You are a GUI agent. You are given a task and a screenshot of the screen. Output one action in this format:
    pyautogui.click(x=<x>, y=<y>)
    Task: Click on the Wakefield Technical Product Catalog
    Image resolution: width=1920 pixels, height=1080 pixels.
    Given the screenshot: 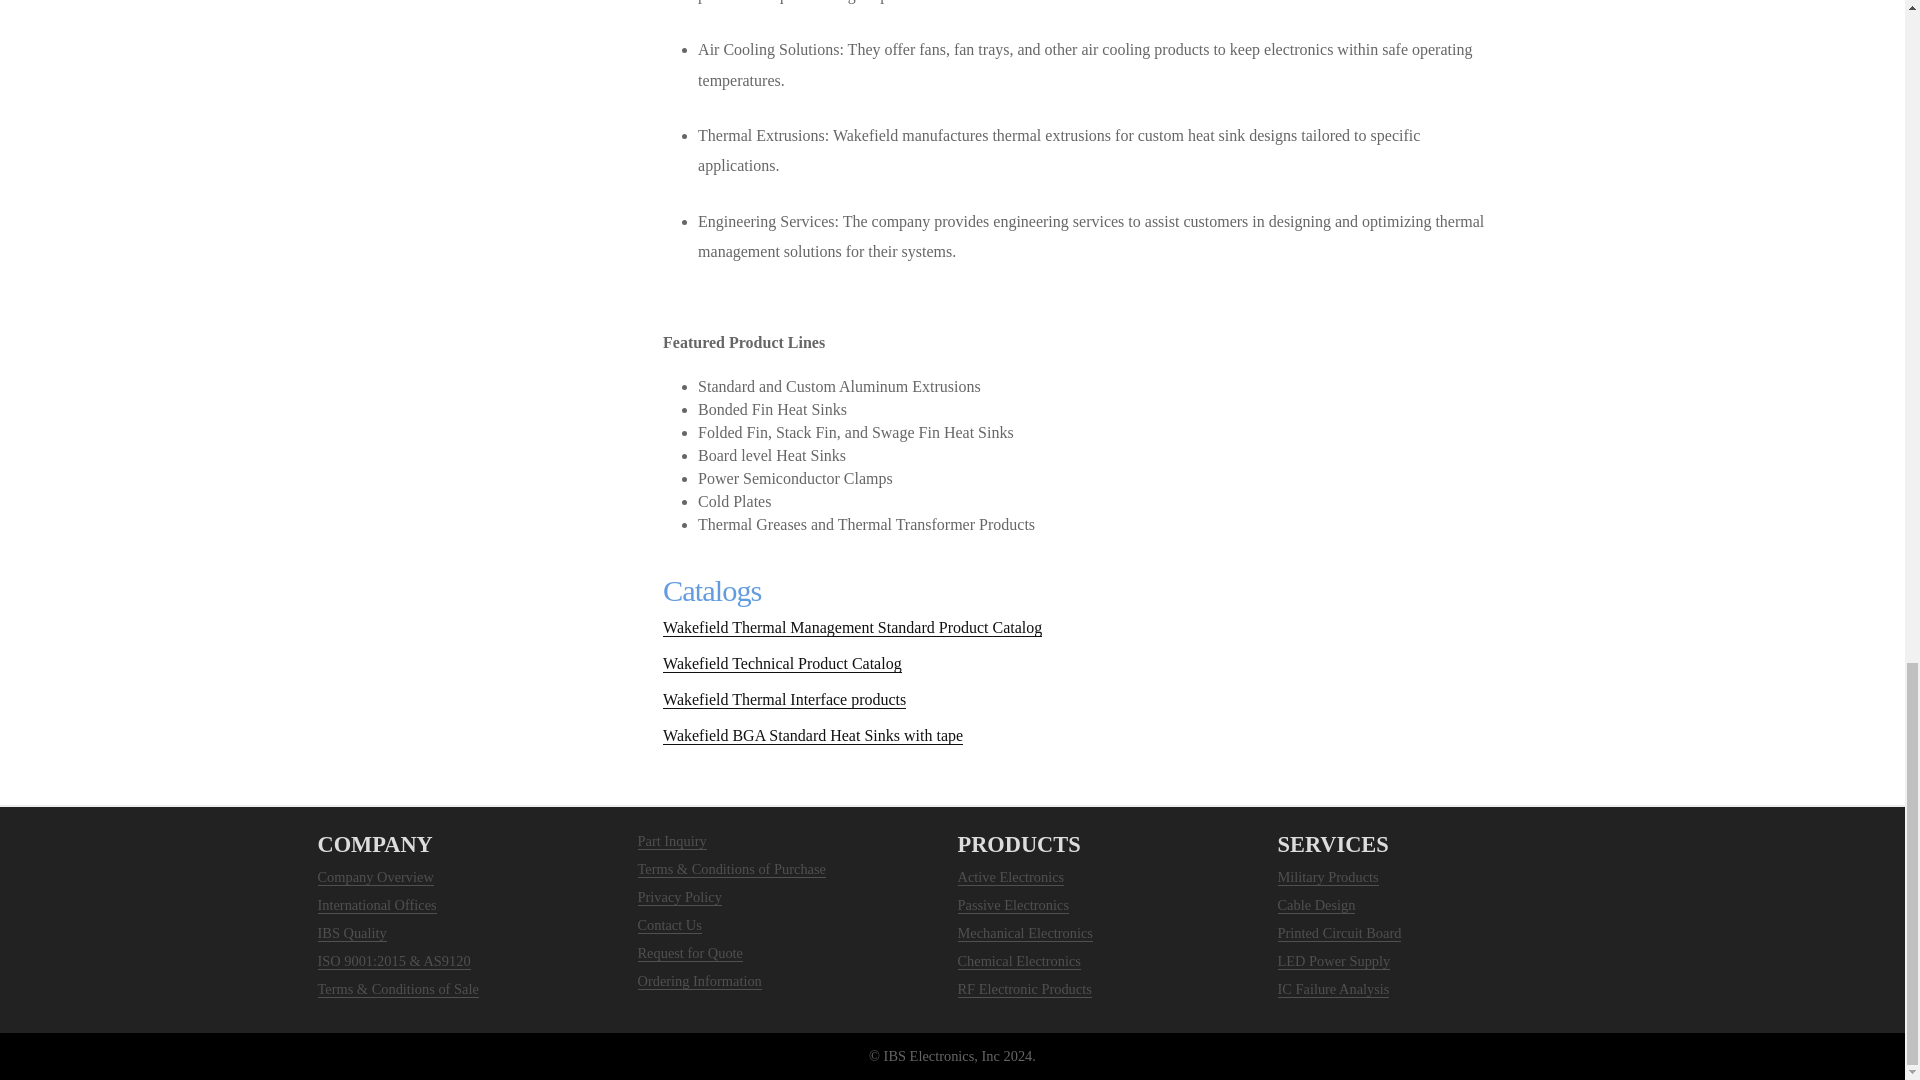 What is the action you would take?
    pyautogui.click(x=782, y=663)
    